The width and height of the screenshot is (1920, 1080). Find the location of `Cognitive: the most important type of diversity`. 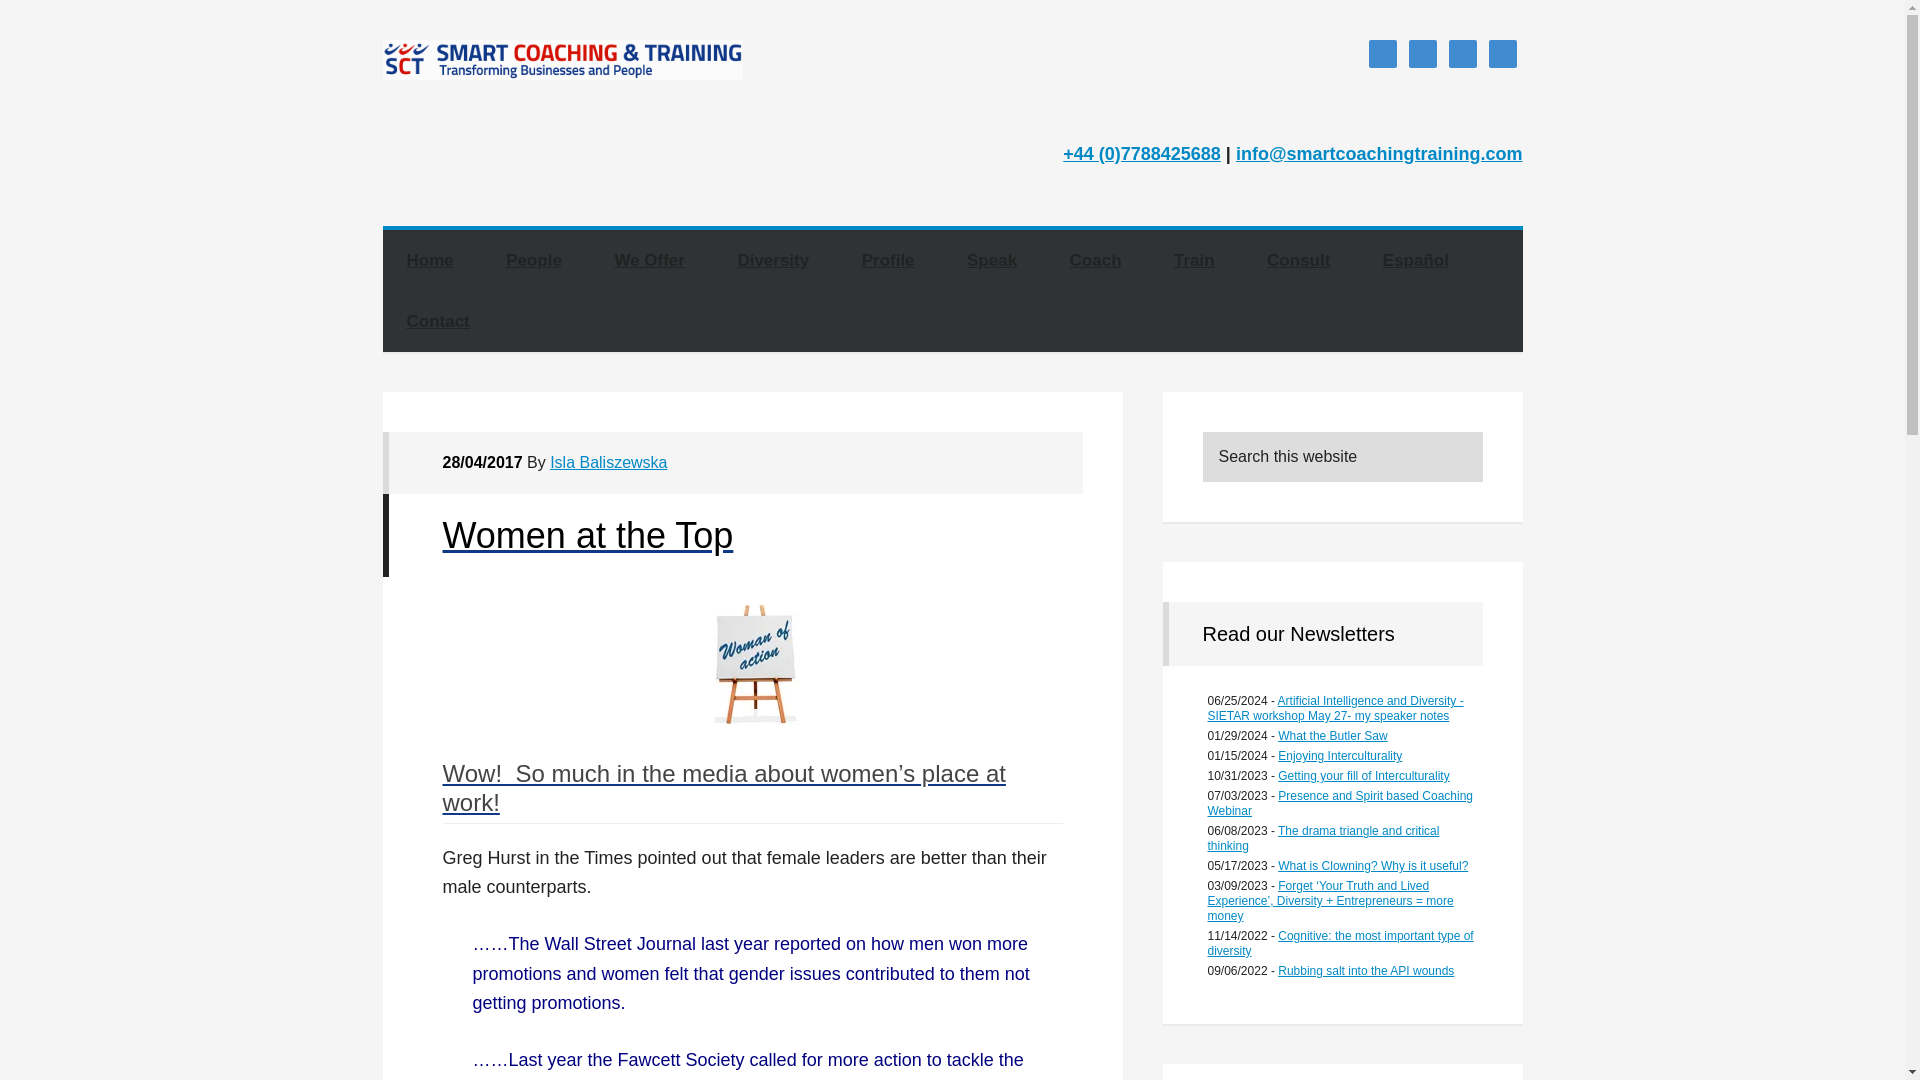

Cognitive: the most important type of diversity is located at coordinates (1340, 942).